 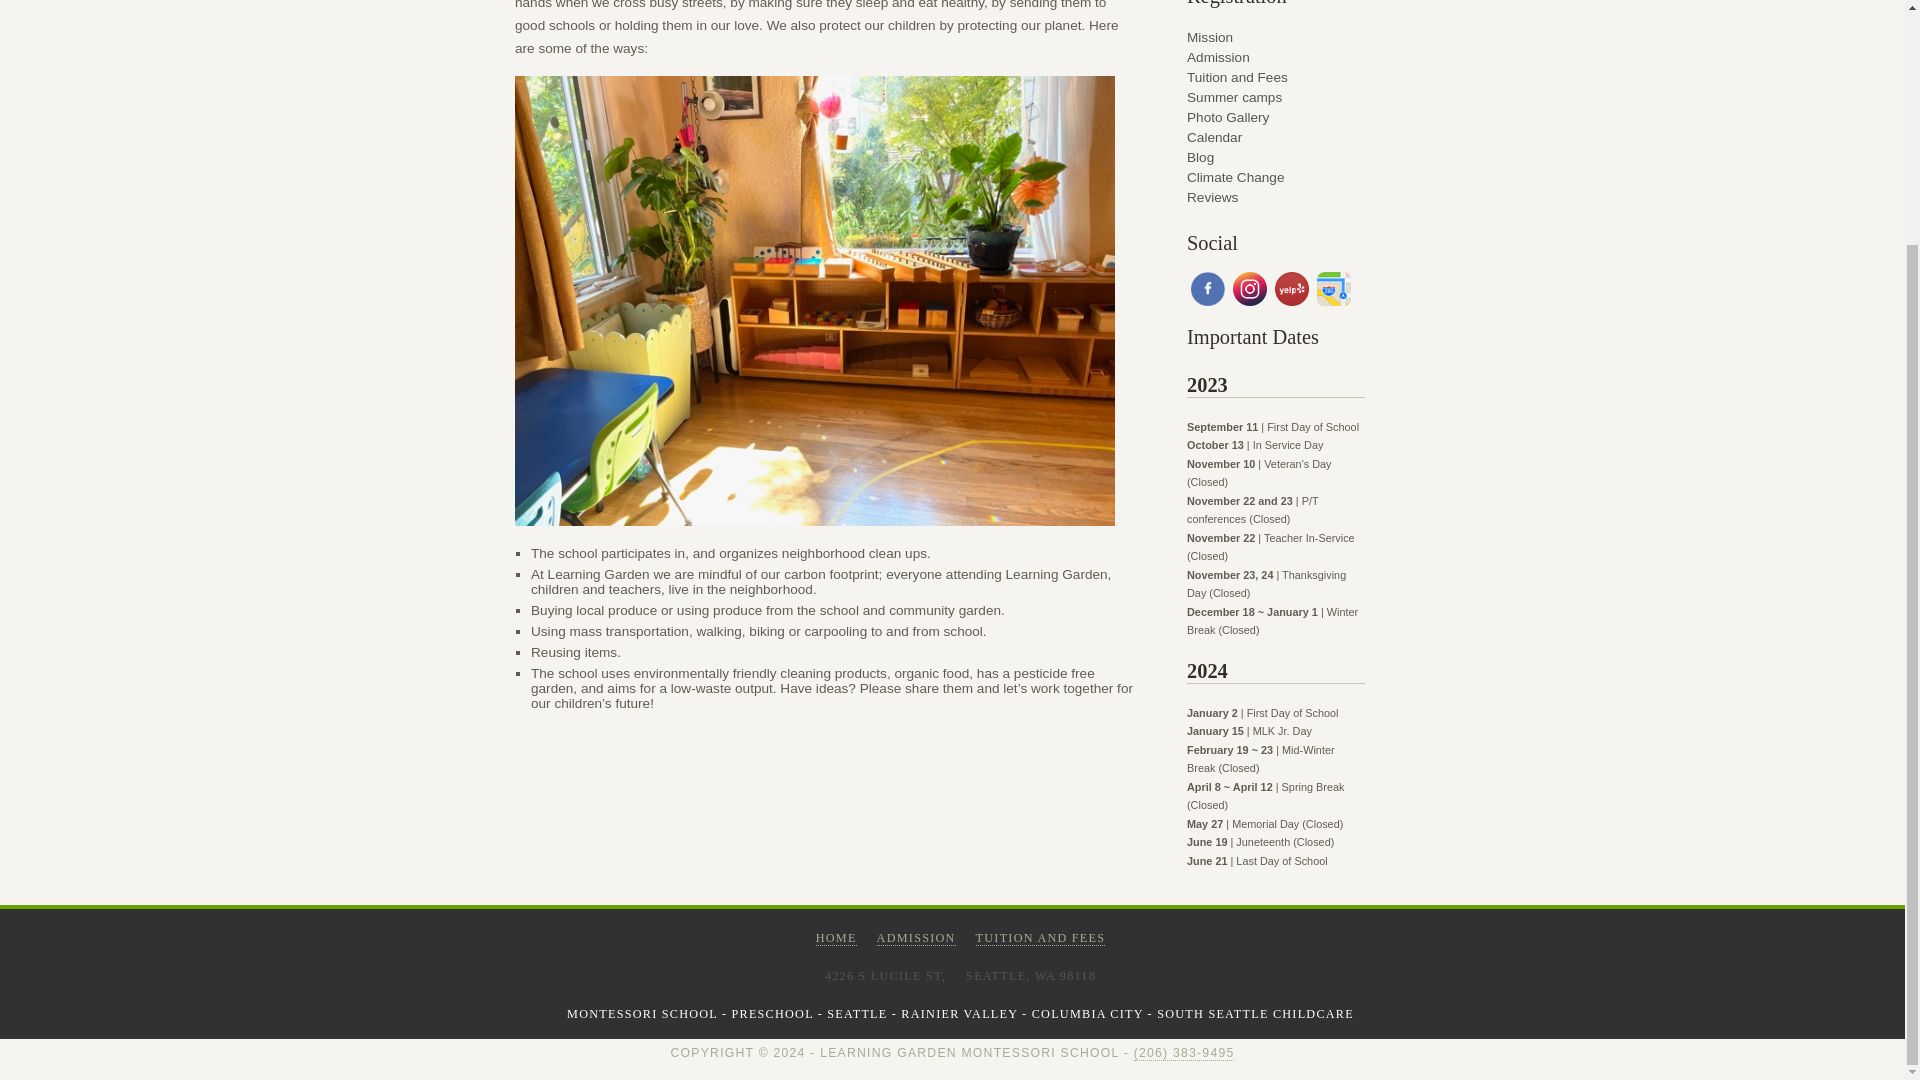 I want to click on Yelp, so click(x=1292, y=290).